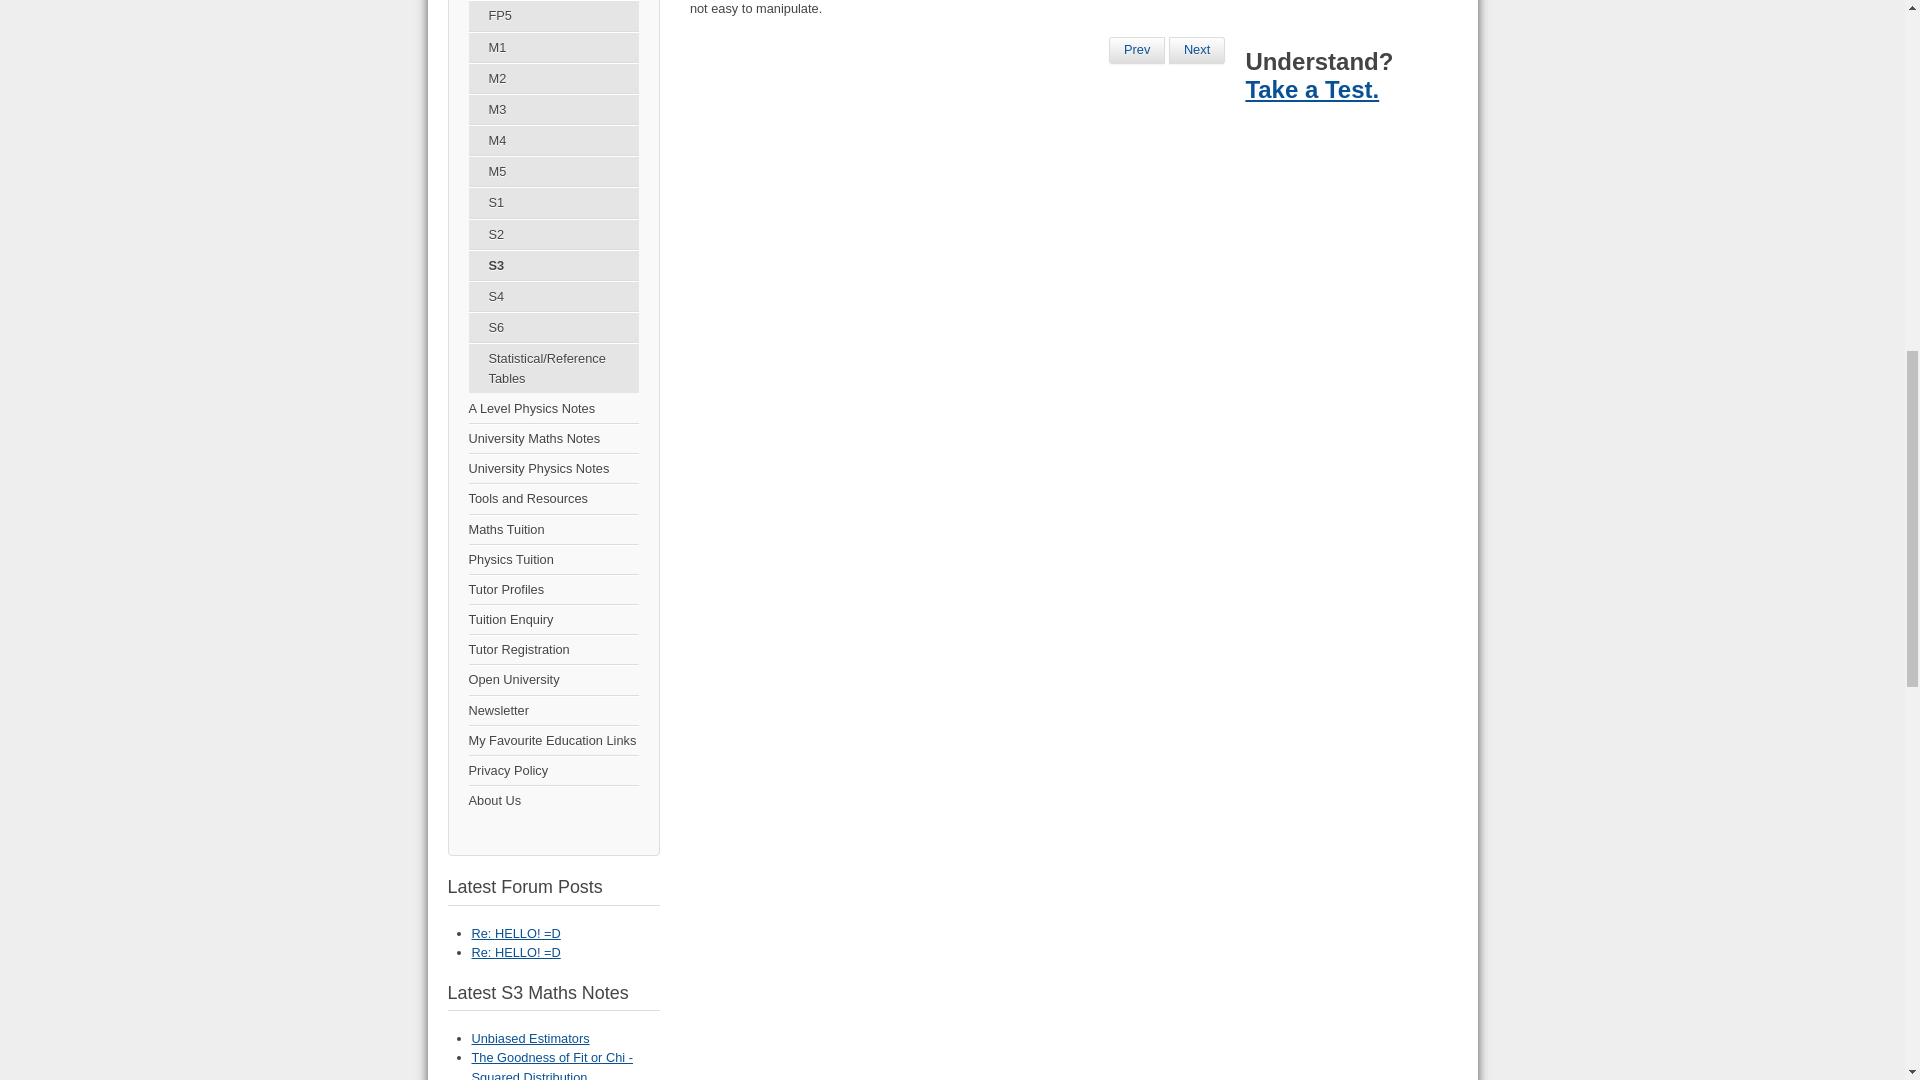  I want to click on university physics notes, so click(552, 468).